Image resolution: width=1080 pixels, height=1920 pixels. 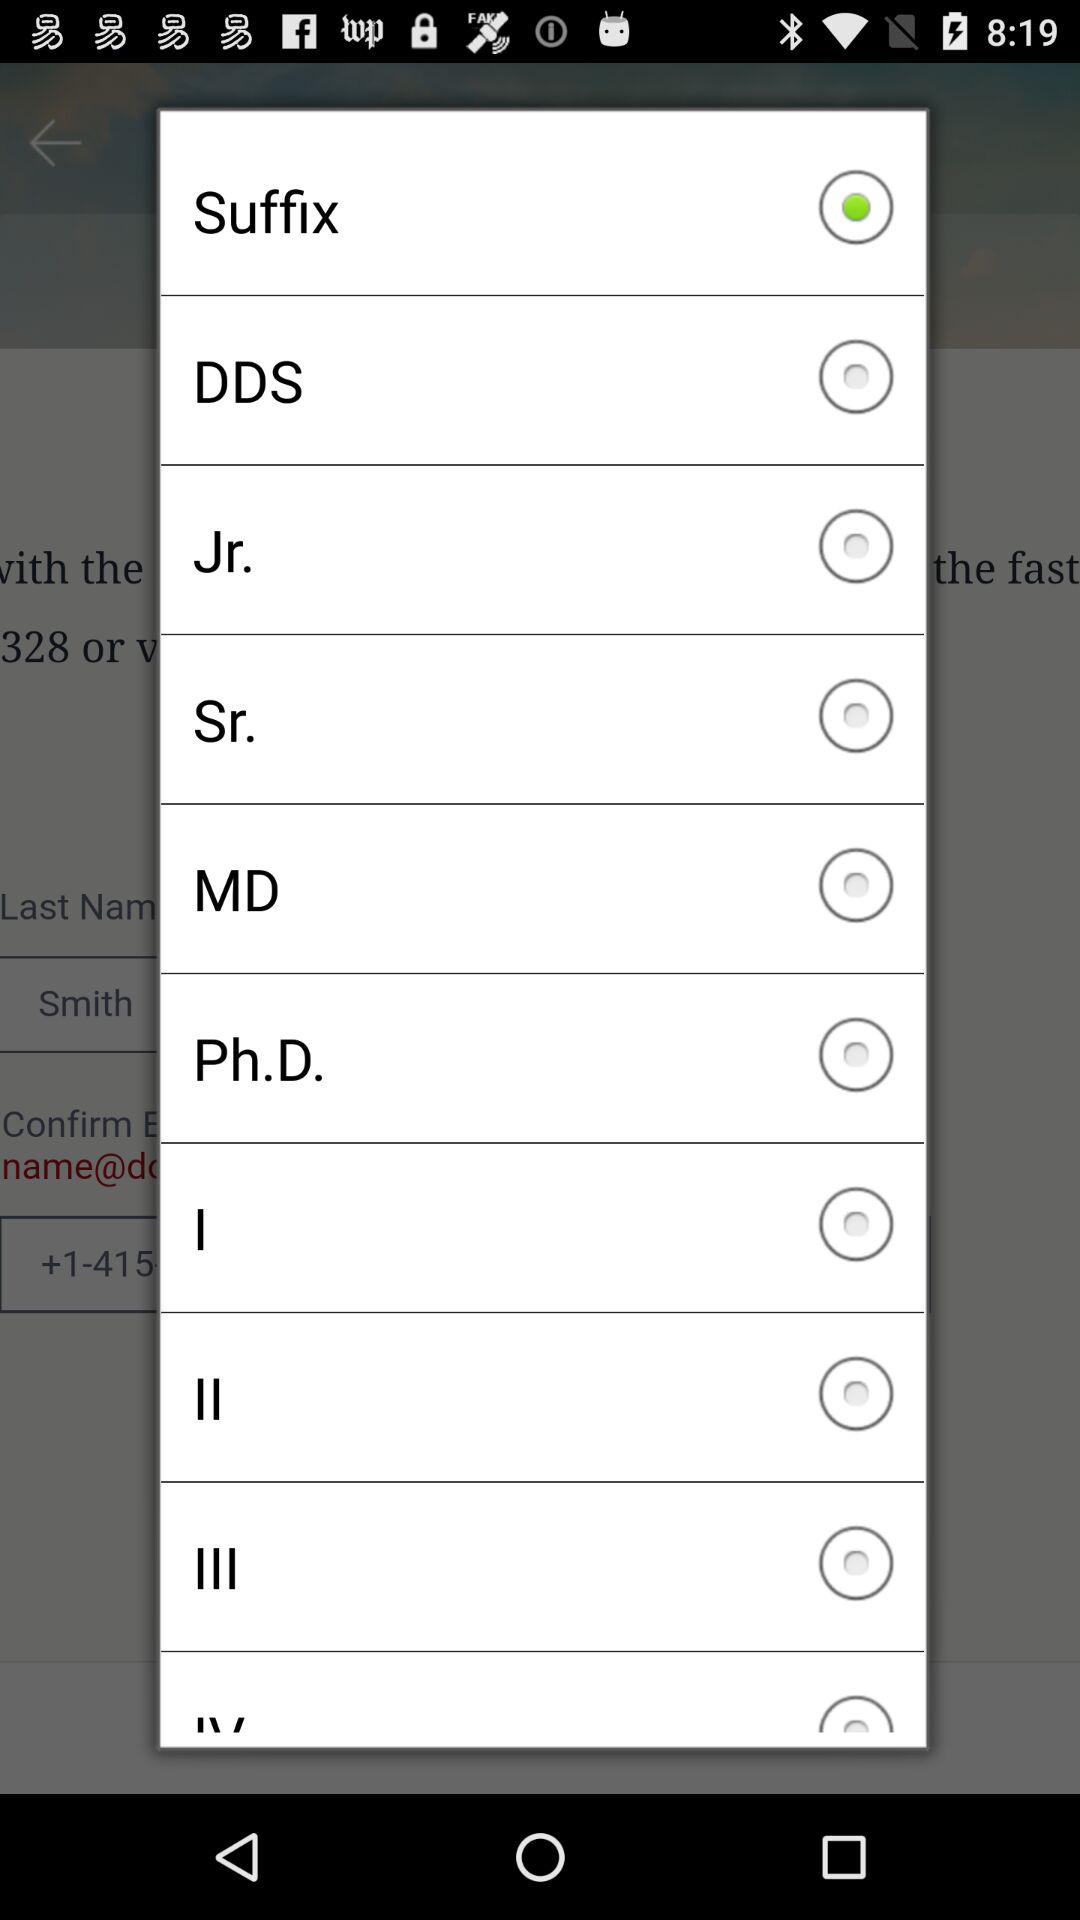 I want to click on turn on i, so click(x=542, y=1227).